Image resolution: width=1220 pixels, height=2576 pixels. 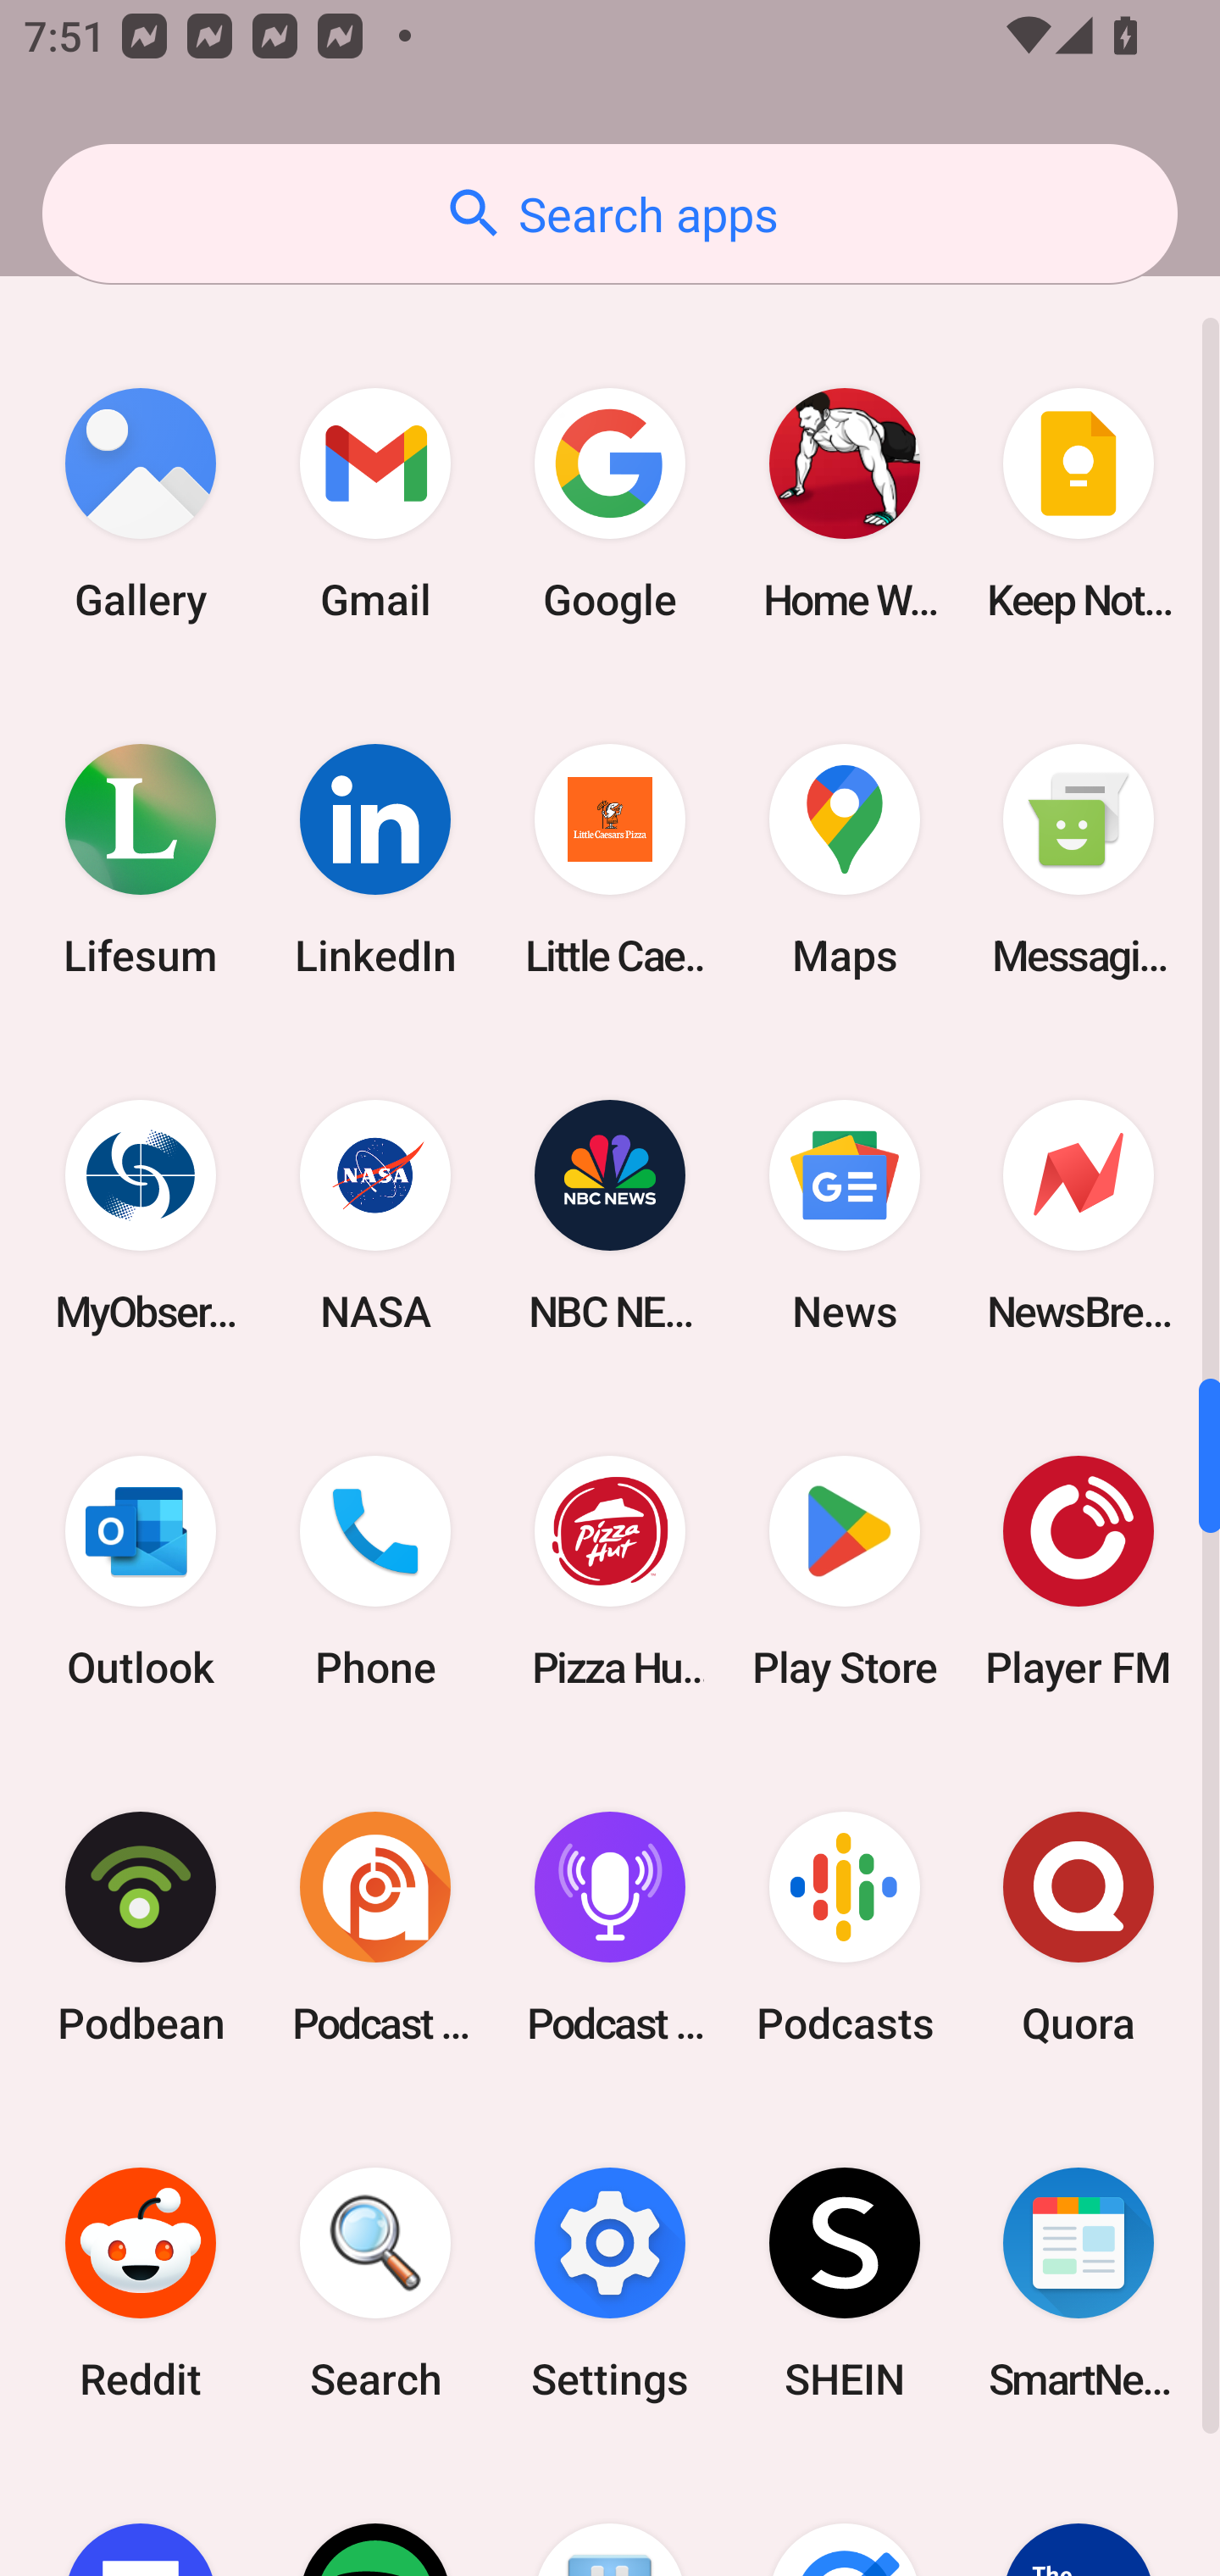 What do you see at coordinates (844, 1571) in the screenshot?
I see `Play Store` at bounding box center [844, 1571].